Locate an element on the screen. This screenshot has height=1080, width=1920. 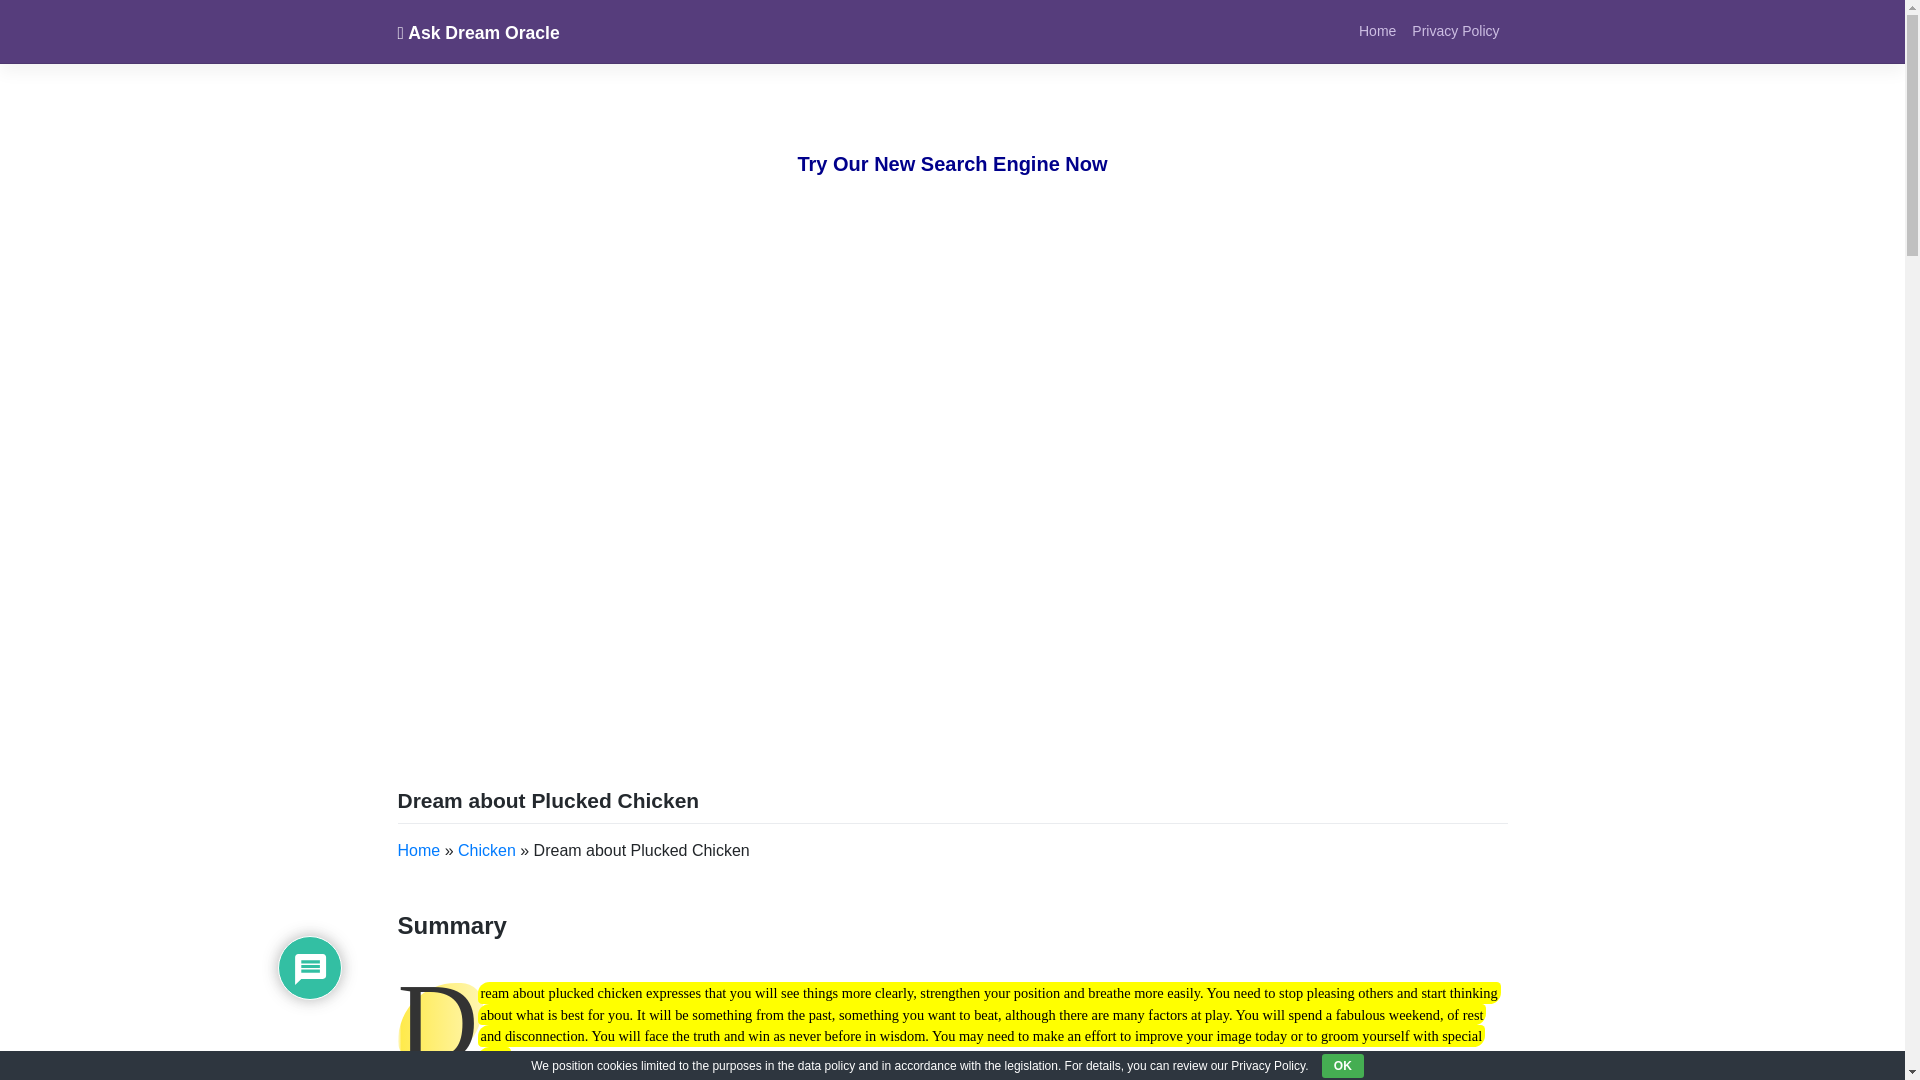
Home is located at coordinates (419, 850).